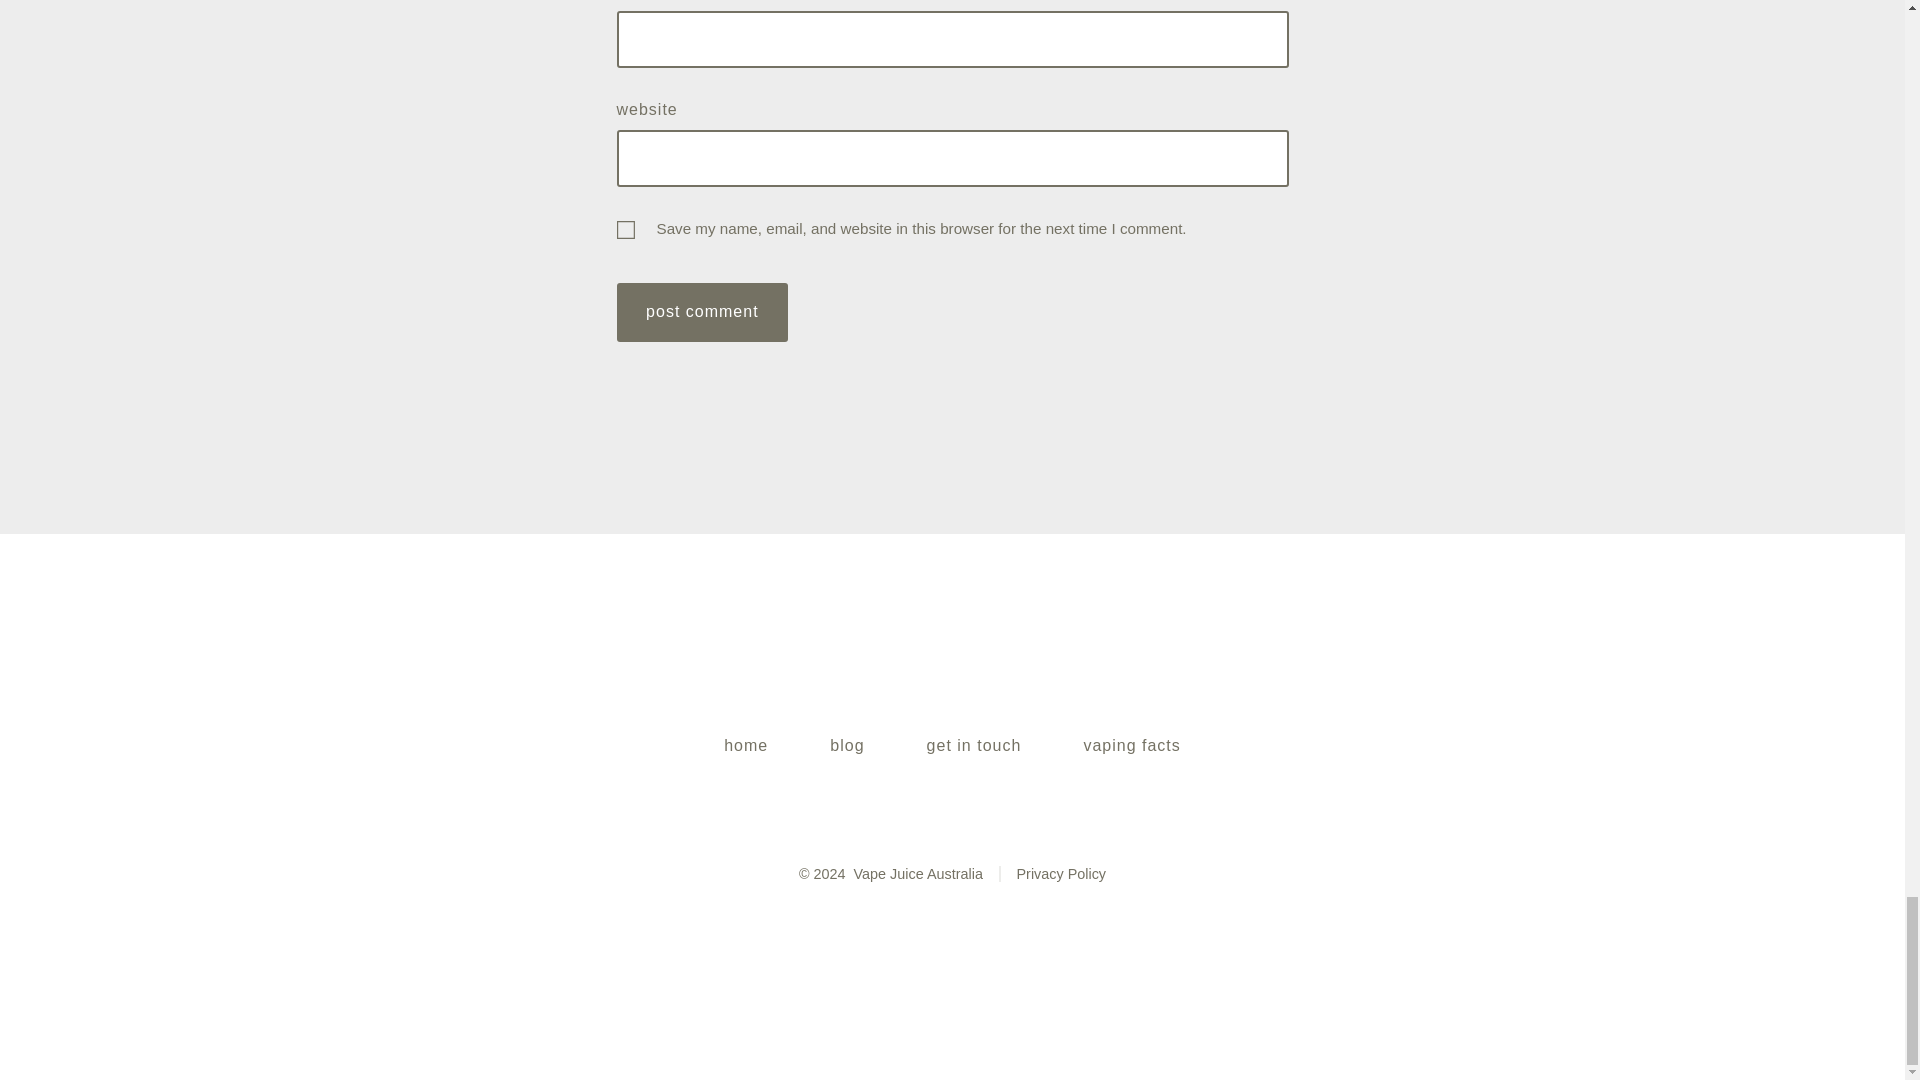 Image resolution: width=1920 pixels, height=1080 pixels. What do you see at coordinates (918, 874) in the screenshot?
I see `Vape Juice Australia` at bounding box center [918, 874].